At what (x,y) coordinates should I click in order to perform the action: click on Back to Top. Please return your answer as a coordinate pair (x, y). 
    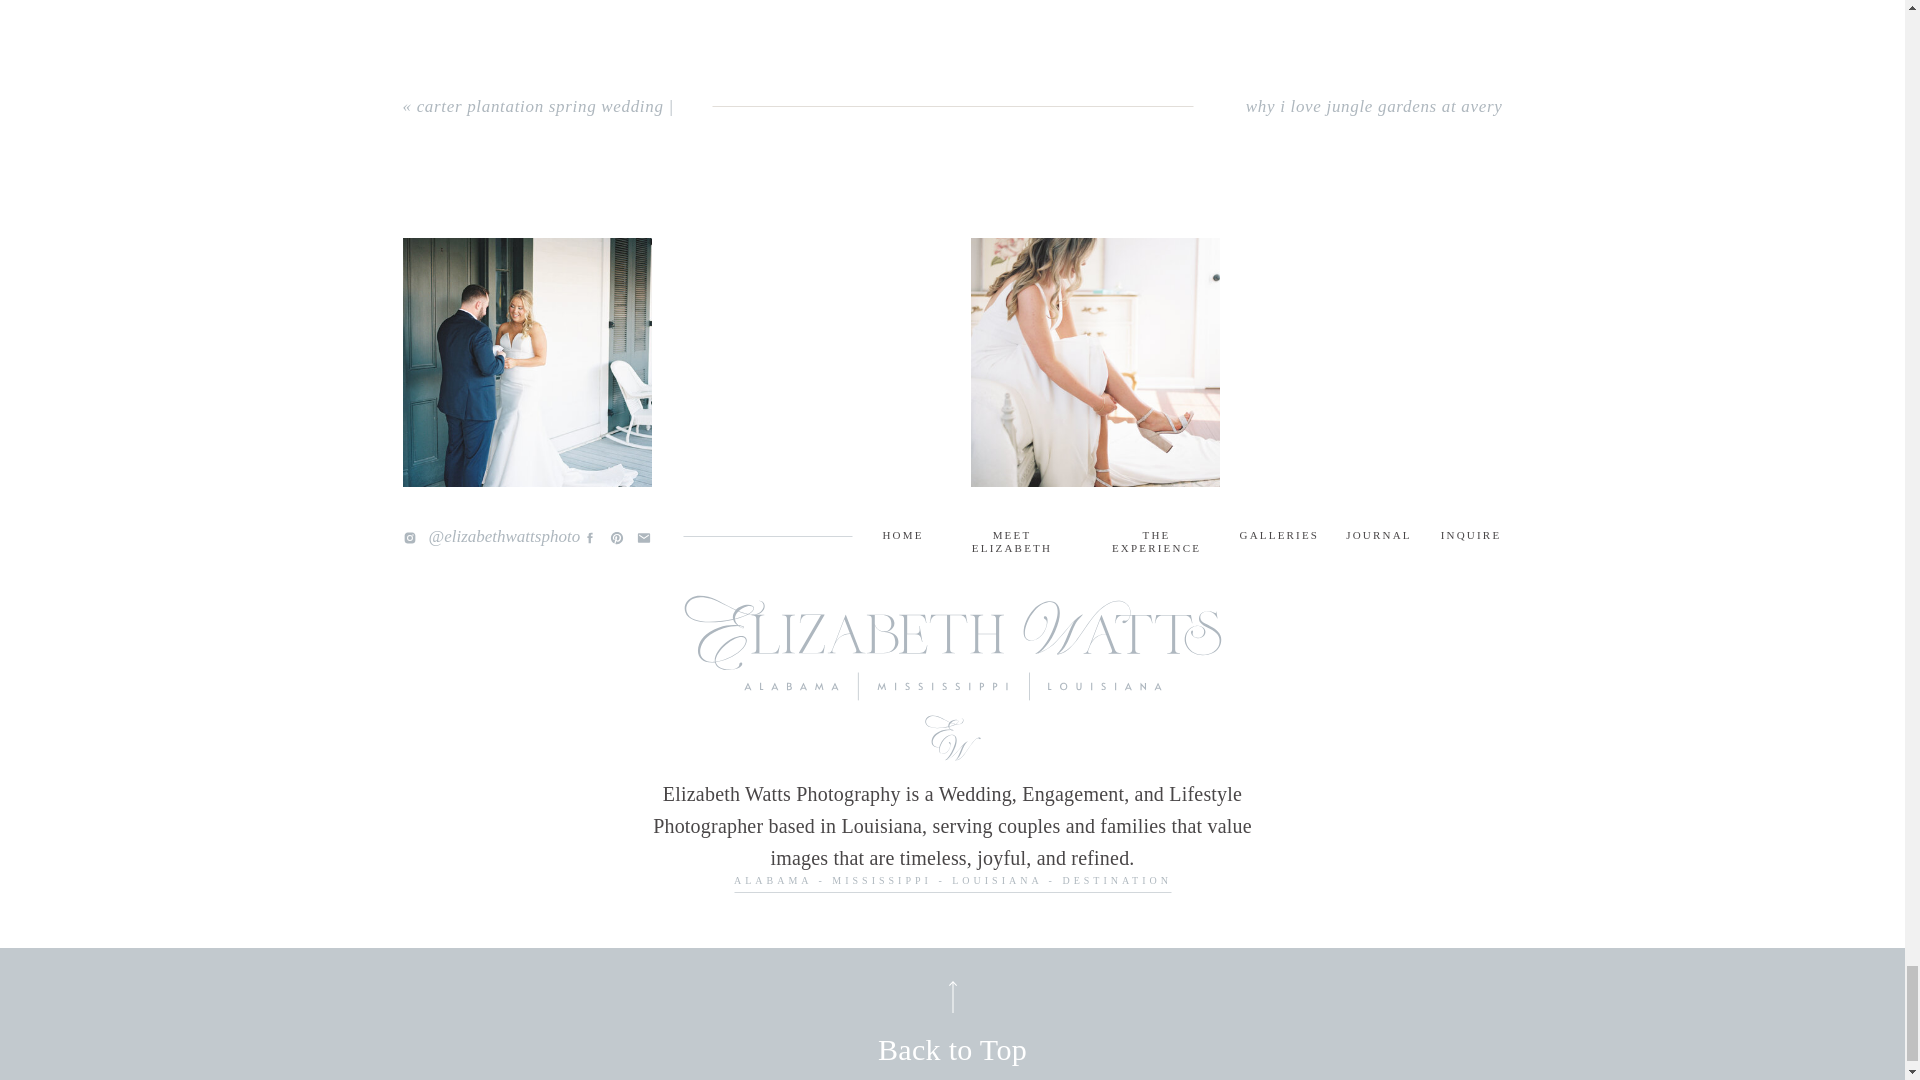
    Looking at the image, I should click on (951, 1048).